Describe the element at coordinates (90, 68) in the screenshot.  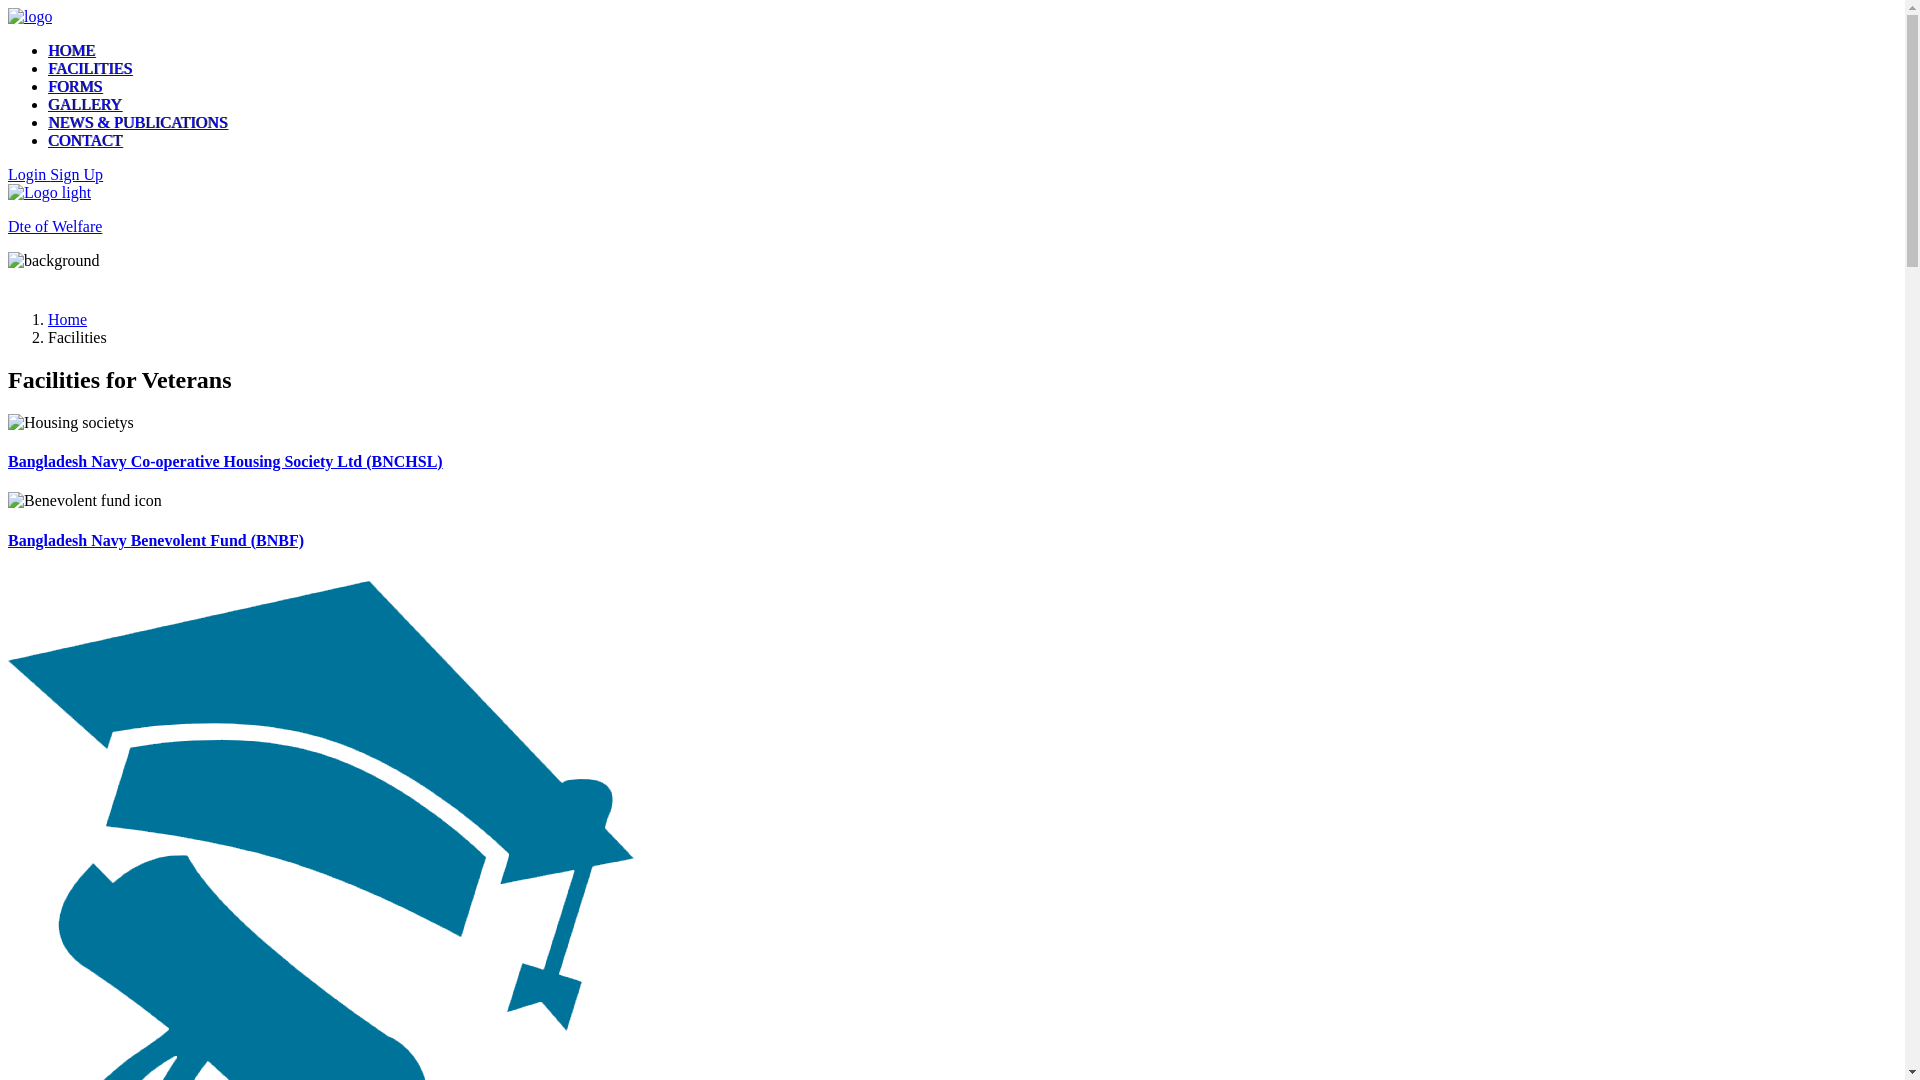
I see `FACILITIES` at that location.